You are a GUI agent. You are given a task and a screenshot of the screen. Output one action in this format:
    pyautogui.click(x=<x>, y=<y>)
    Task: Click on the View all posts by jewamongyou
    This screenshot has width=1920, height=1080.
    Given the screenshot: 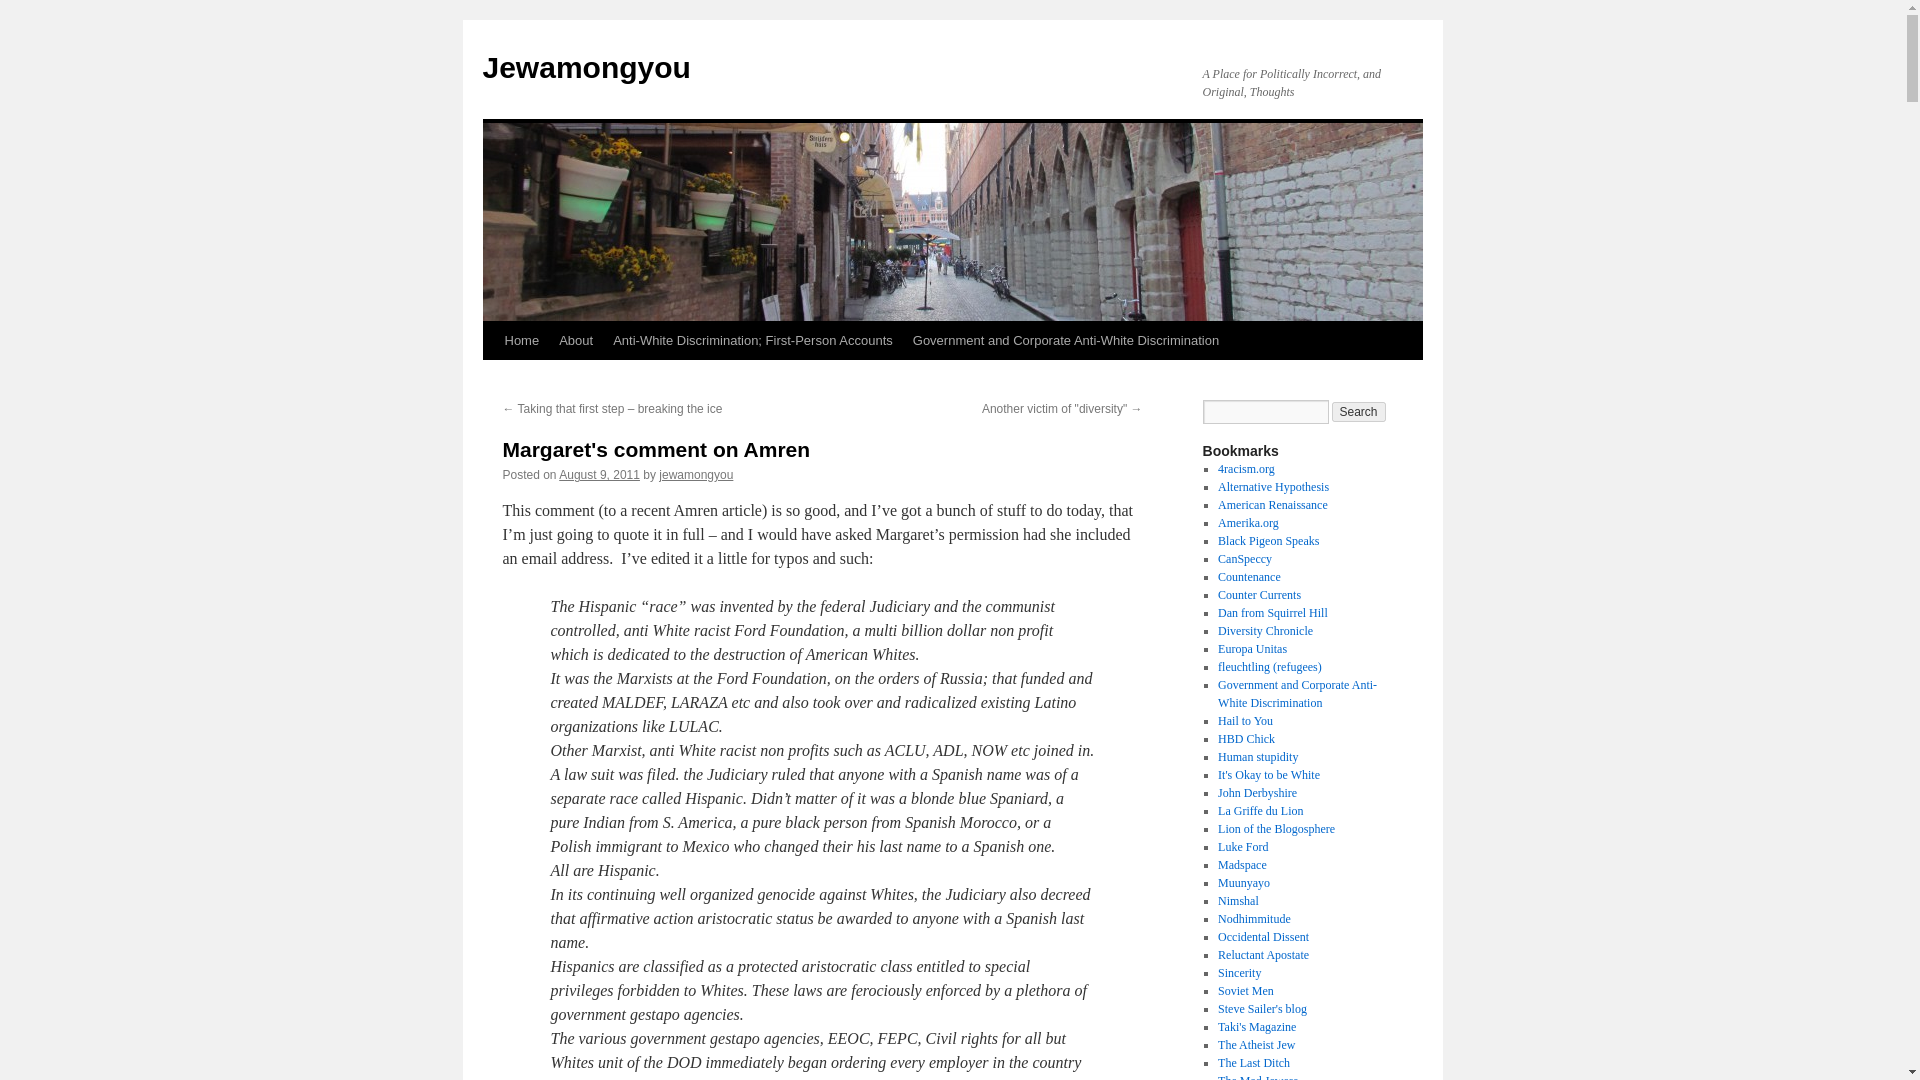 What is the action you would take?
    pyautogui.click(x=696, y=474)
    